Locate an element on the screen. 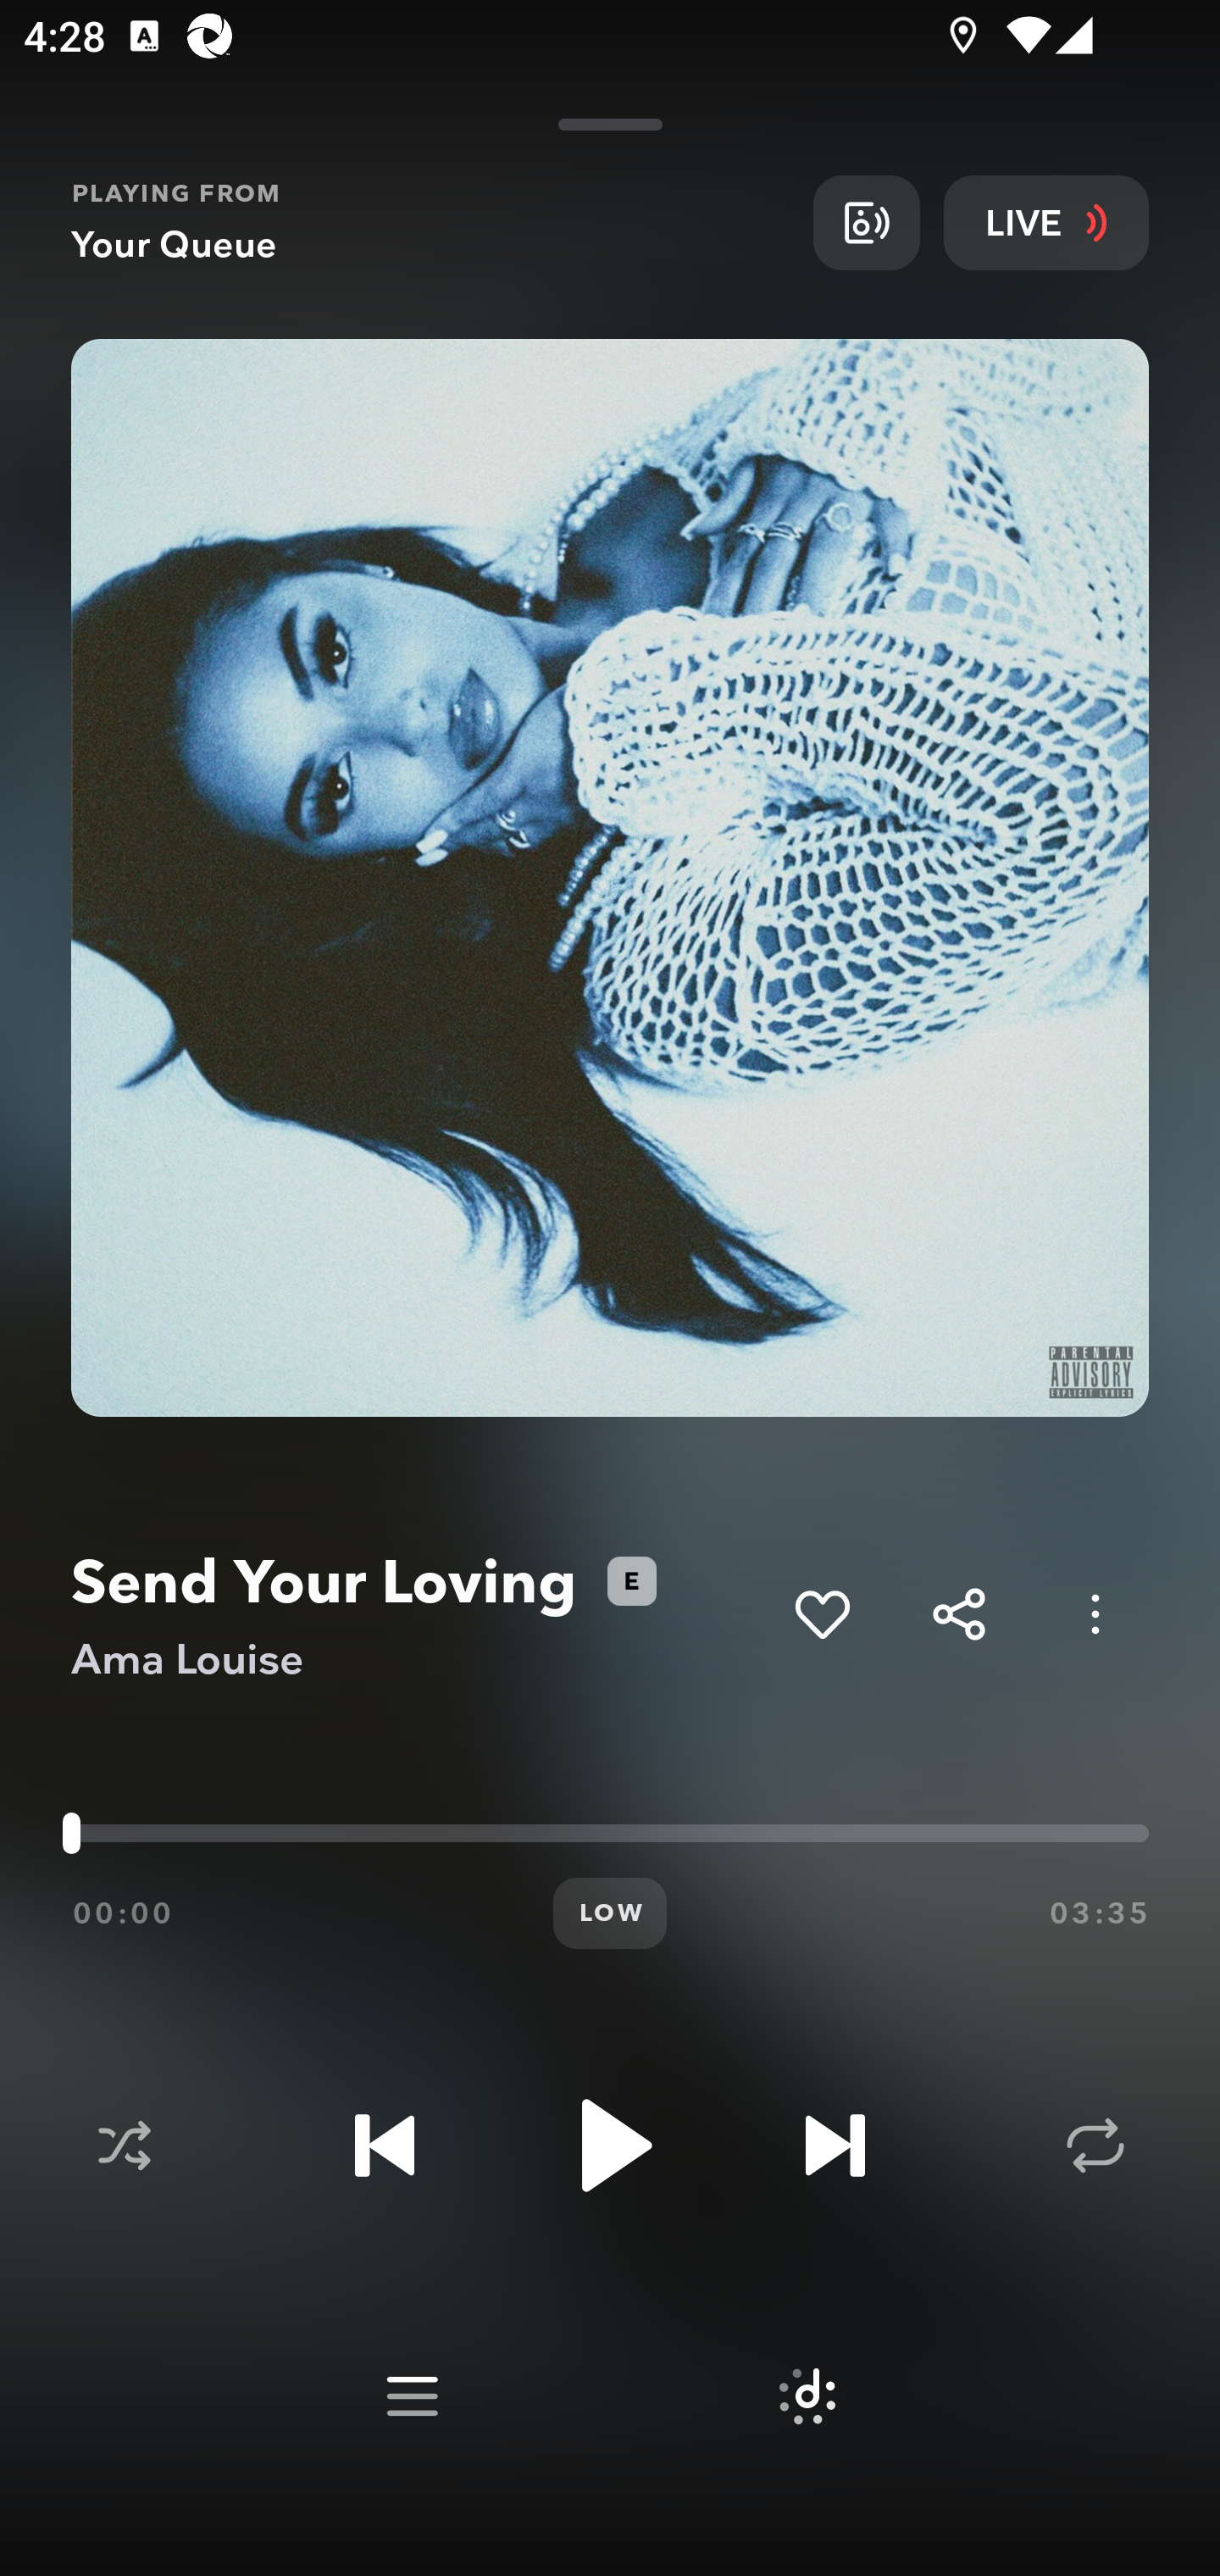 The height and width of the screenshot is (2576, 1220). PLAYING FROM Your Queue is located at coordinates (430, 222).